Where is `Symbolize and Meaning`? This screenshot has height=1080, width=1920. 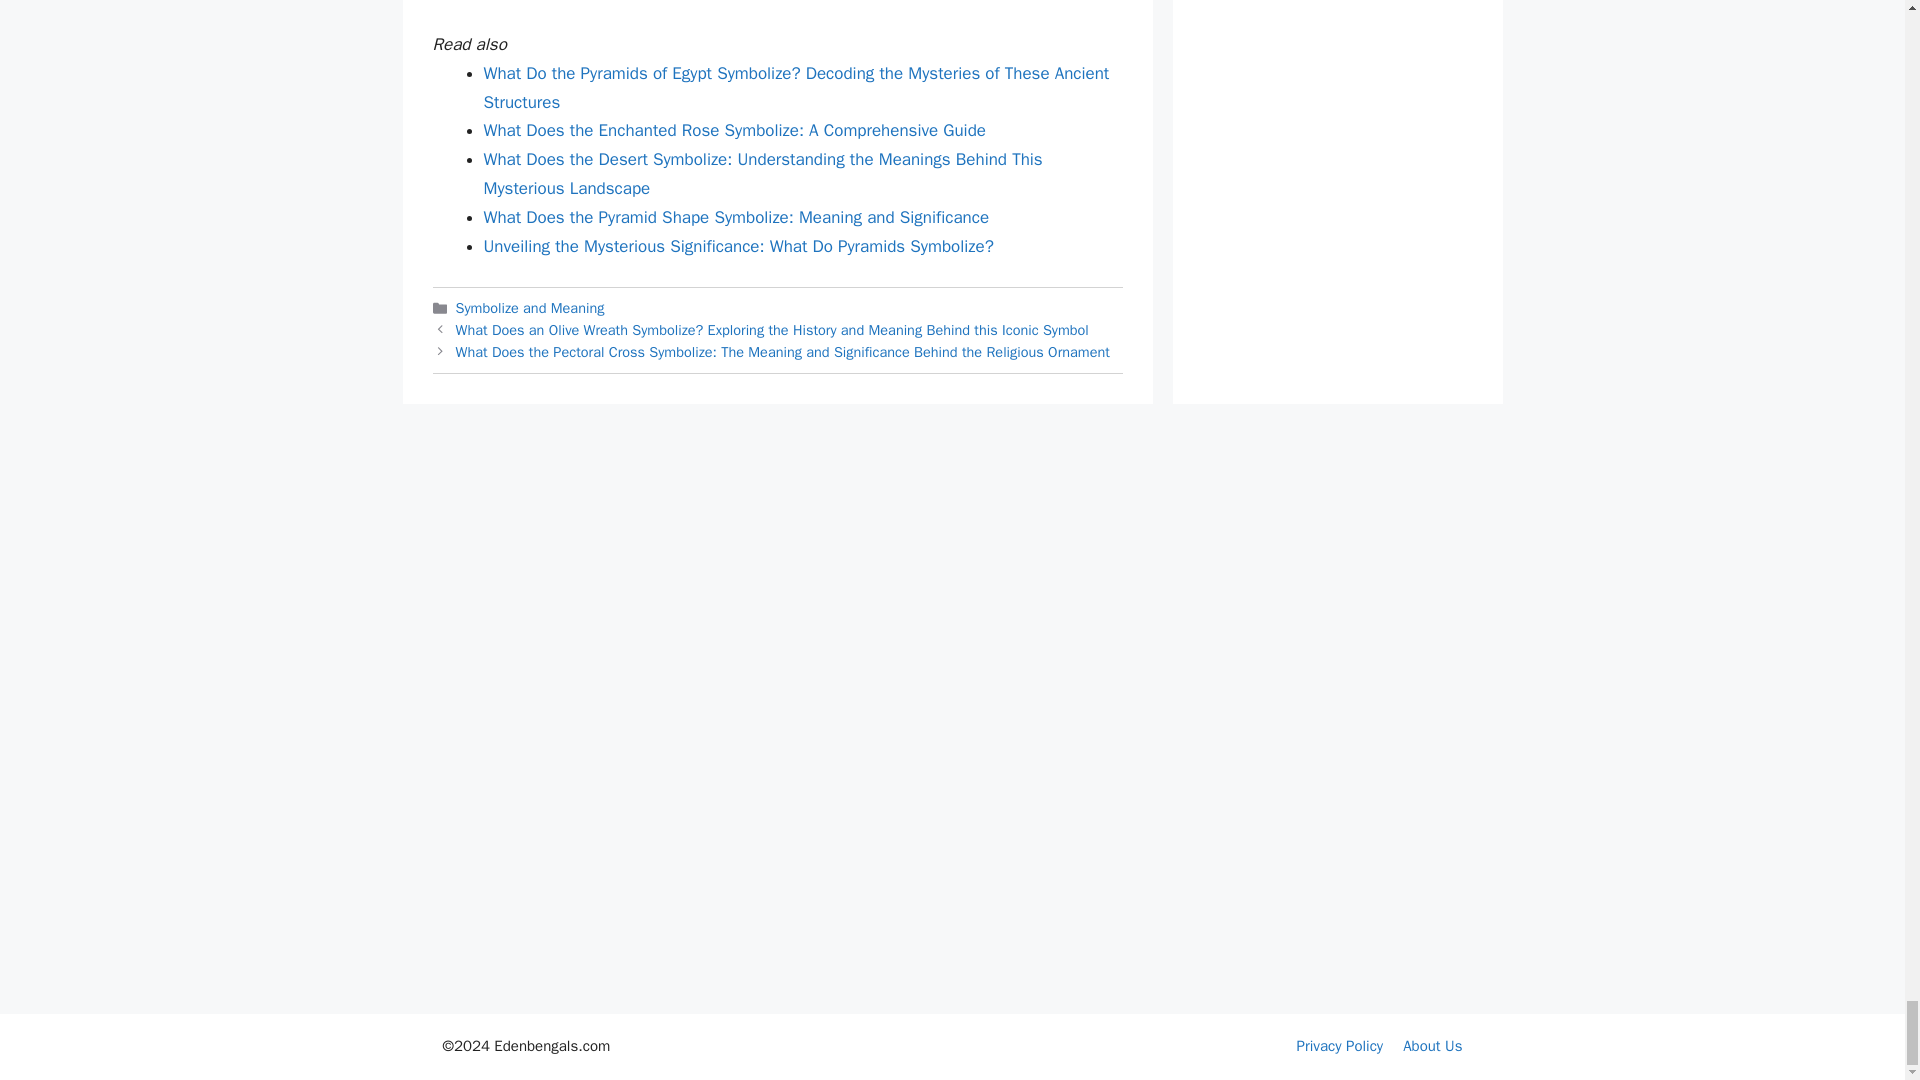
Symbolize and Meaning is located at coordinates (530, 308).